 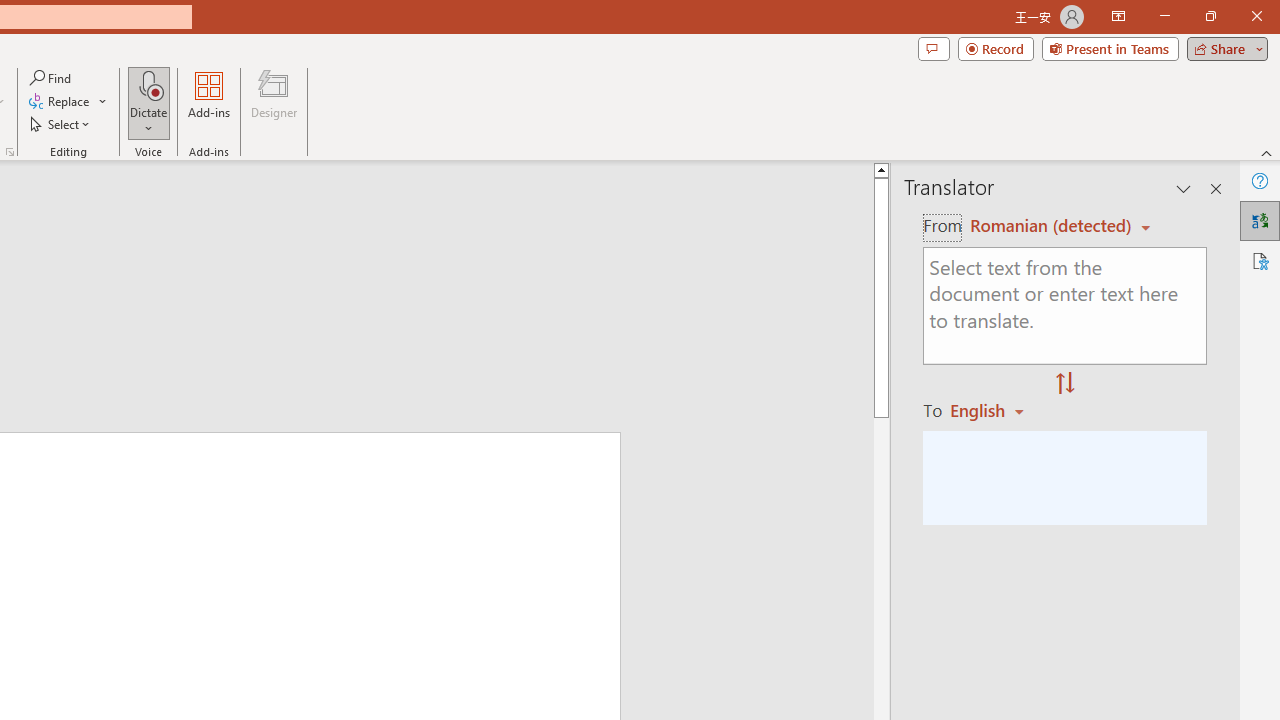 What do you see at coordinates (274, 102) in the screenshot?
I see `Designer` at bounding box center [274, 102].